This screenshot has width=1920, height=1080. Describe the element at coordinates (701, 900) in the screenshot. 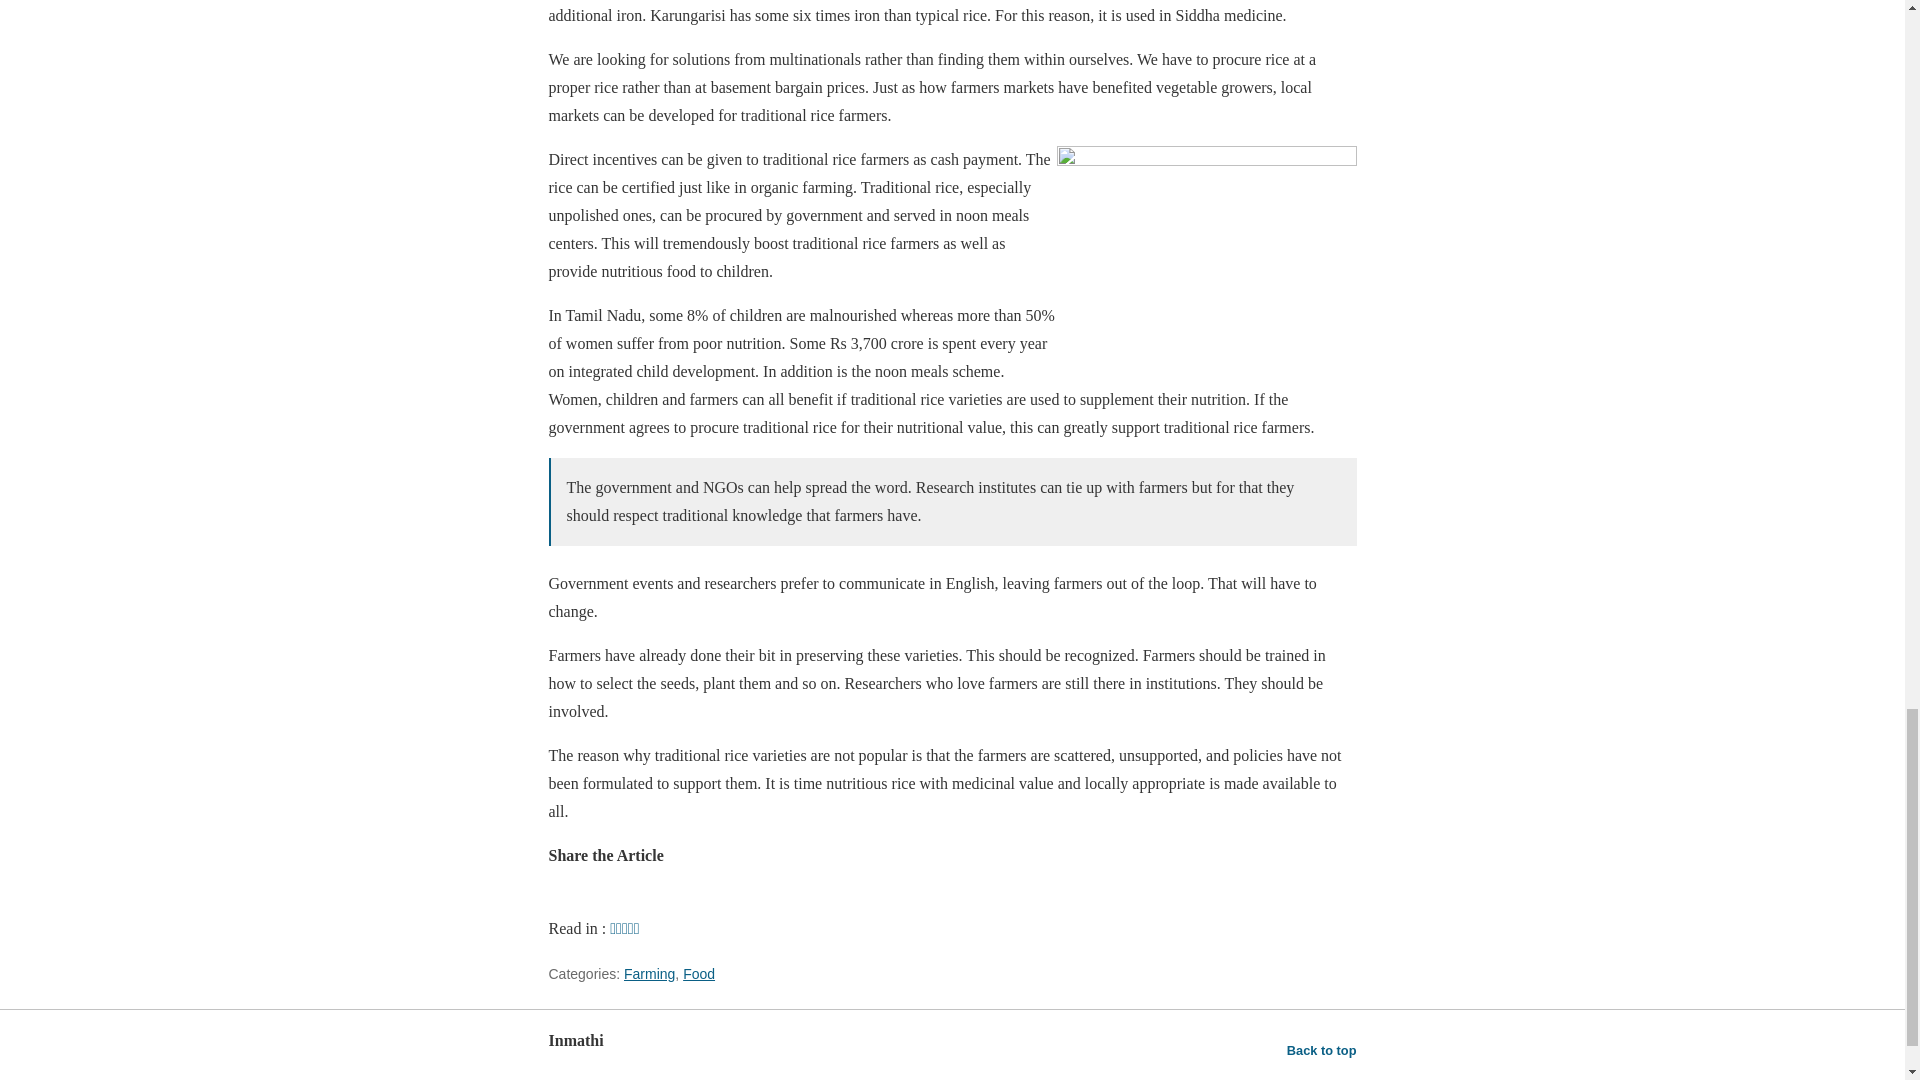

I see `Facebook` at that location.